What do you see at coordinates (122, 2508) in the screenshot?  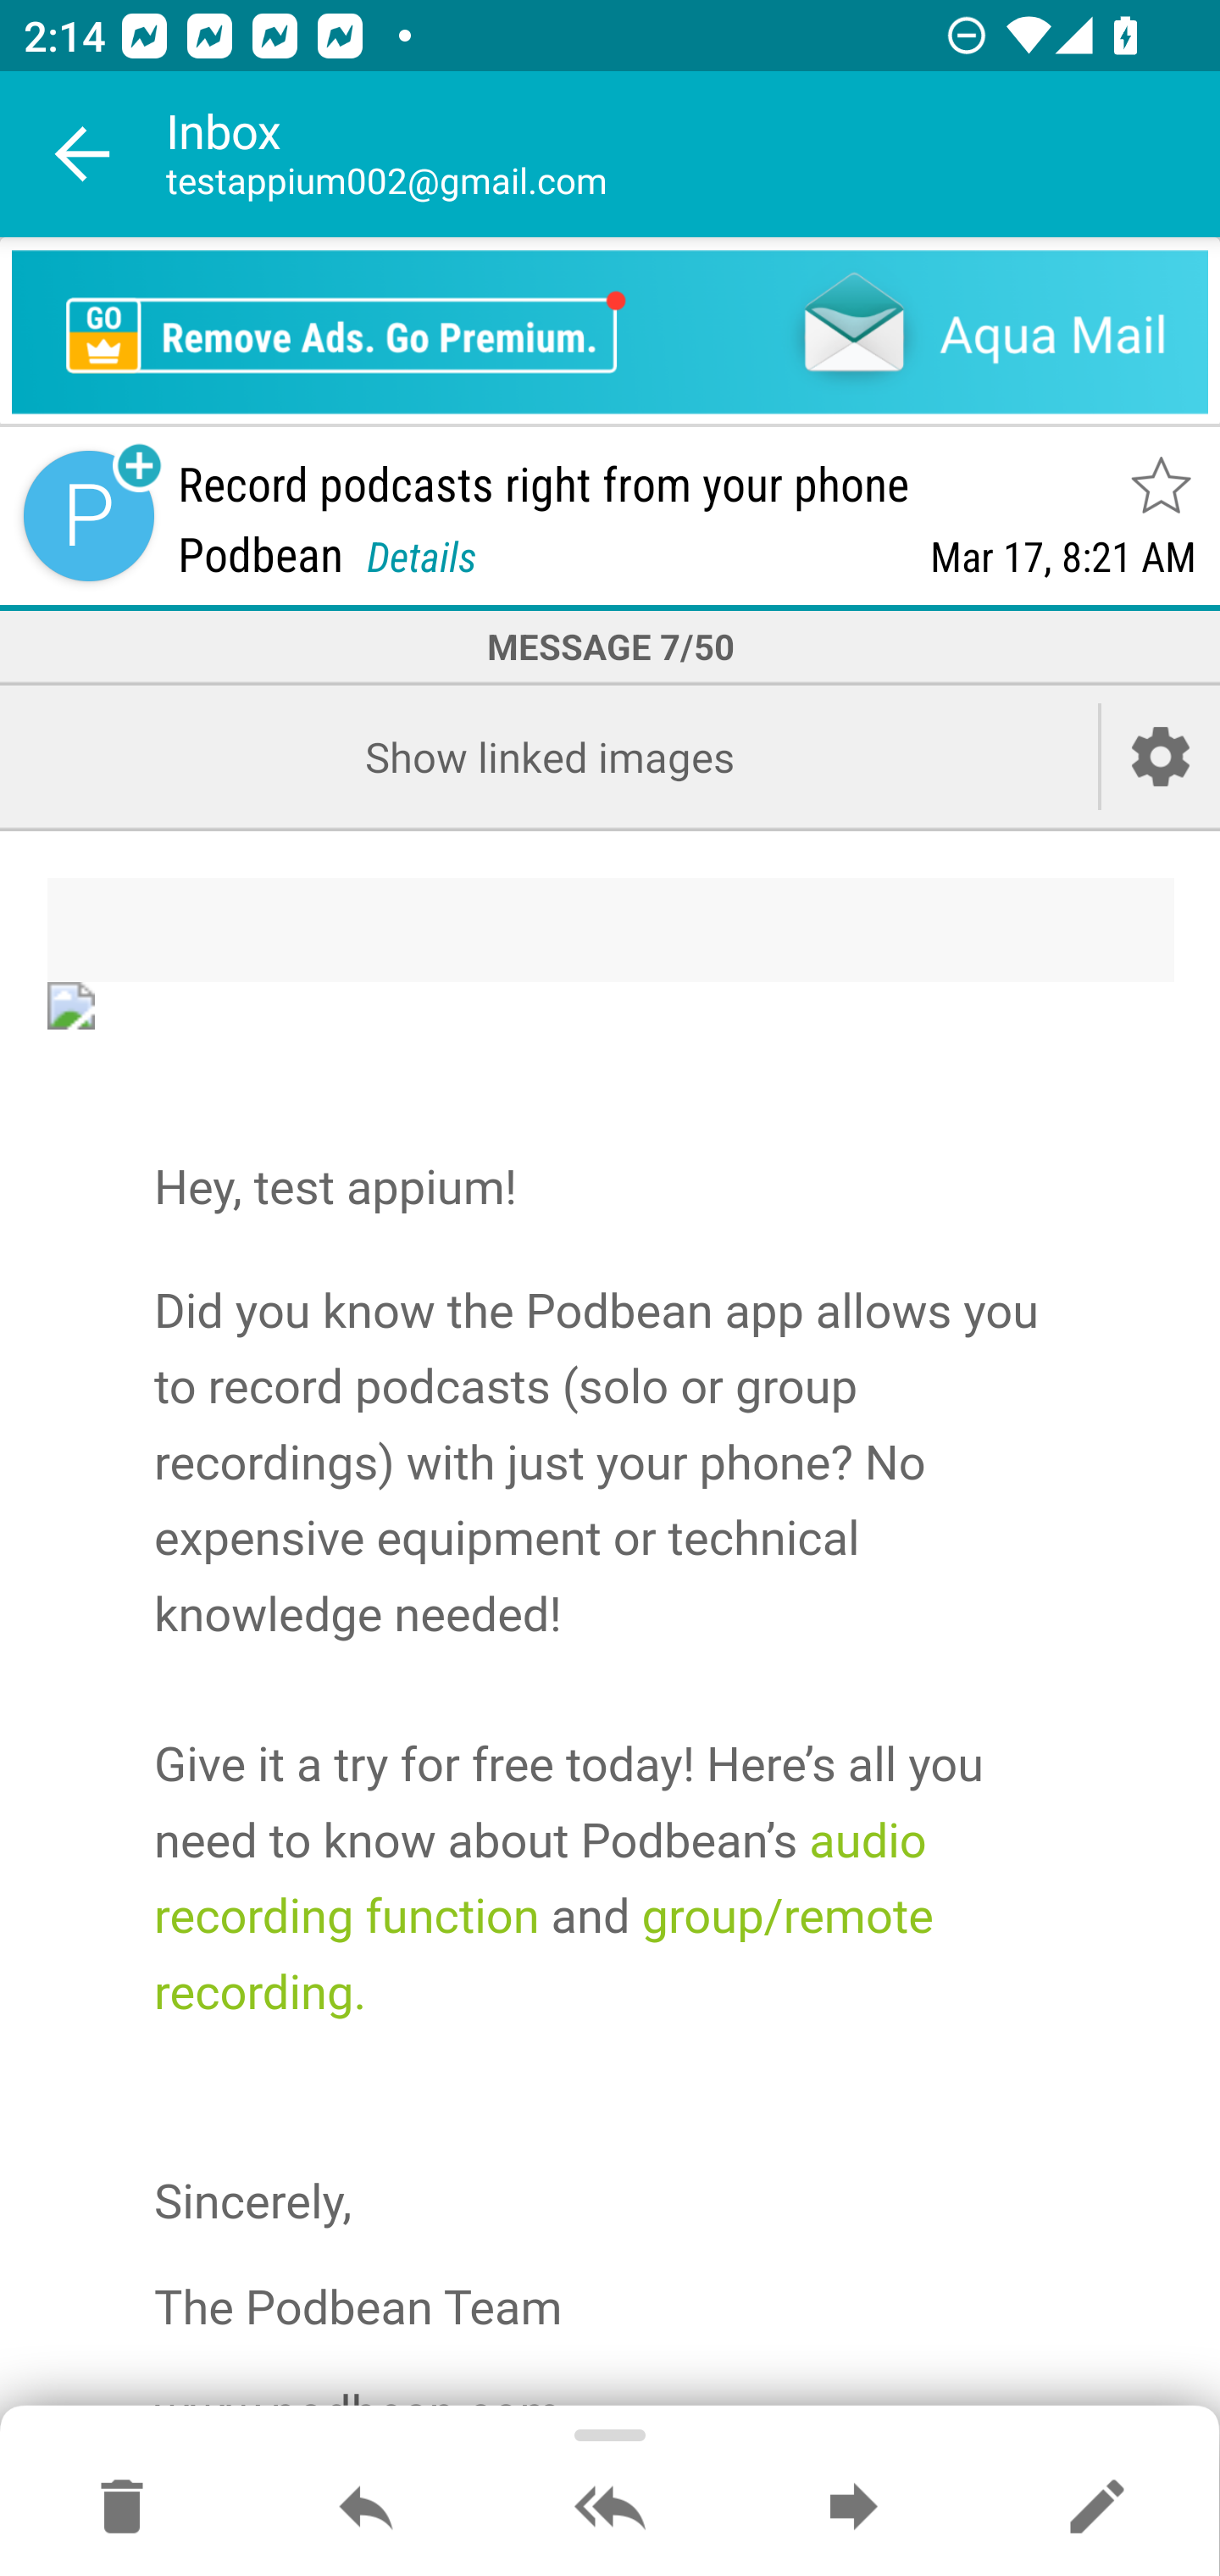 I see `Move to Deleted` at bounding box center [122, 2508].